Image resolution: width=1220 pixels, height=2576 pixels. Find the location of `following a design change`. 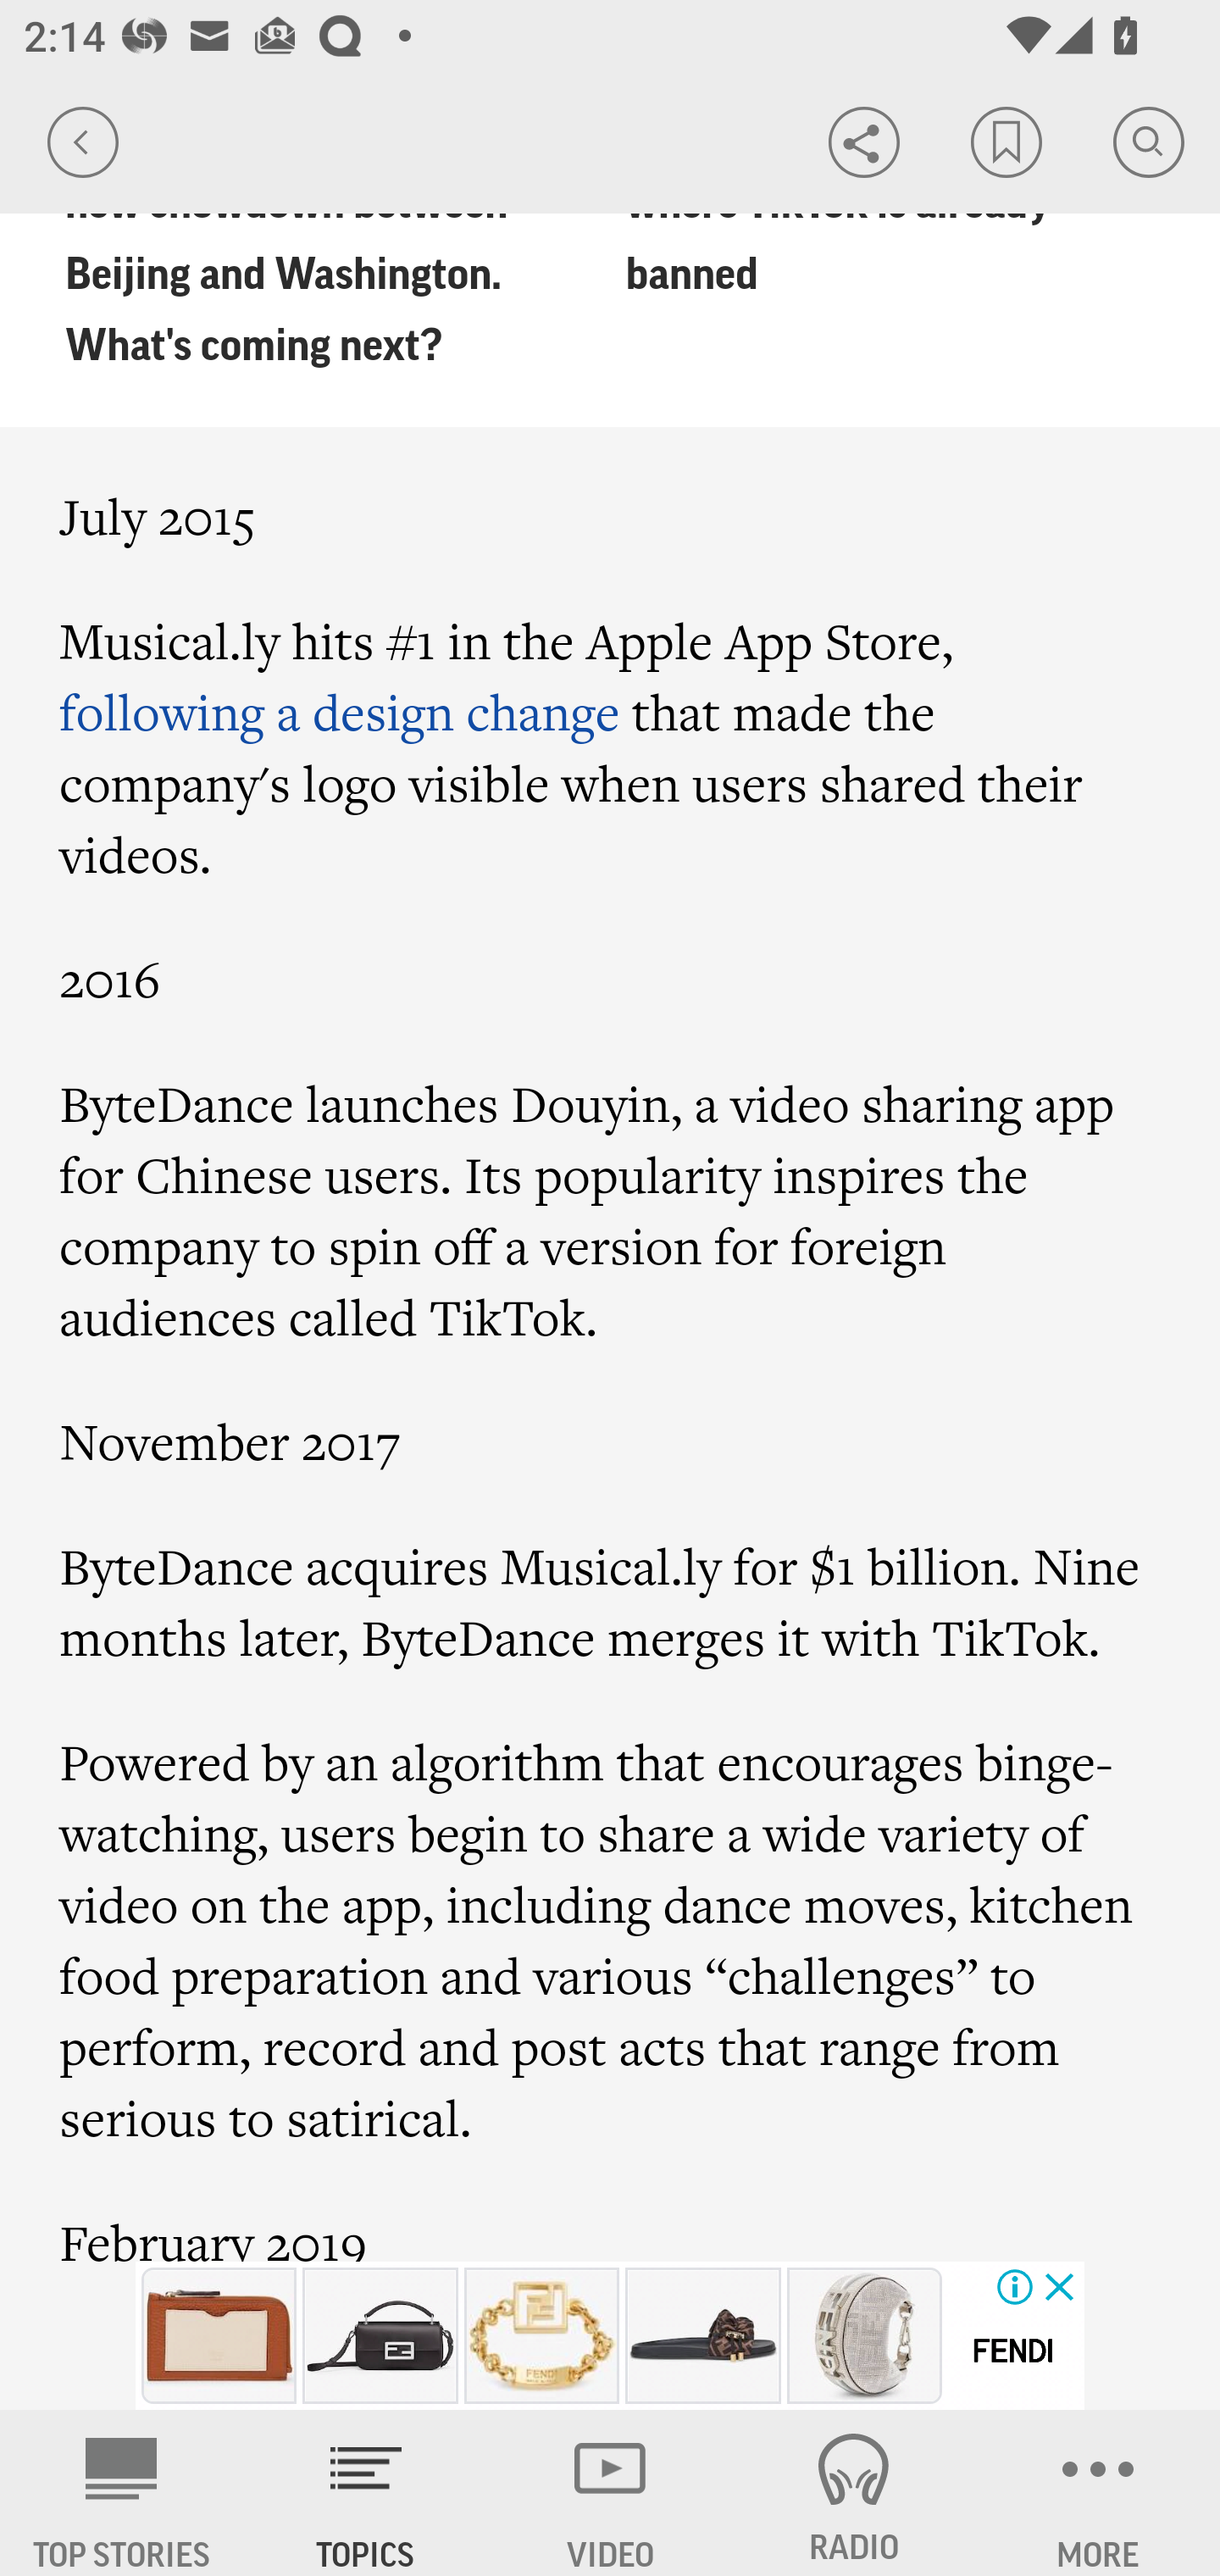

following a design change is located at coordinates (341, 710).